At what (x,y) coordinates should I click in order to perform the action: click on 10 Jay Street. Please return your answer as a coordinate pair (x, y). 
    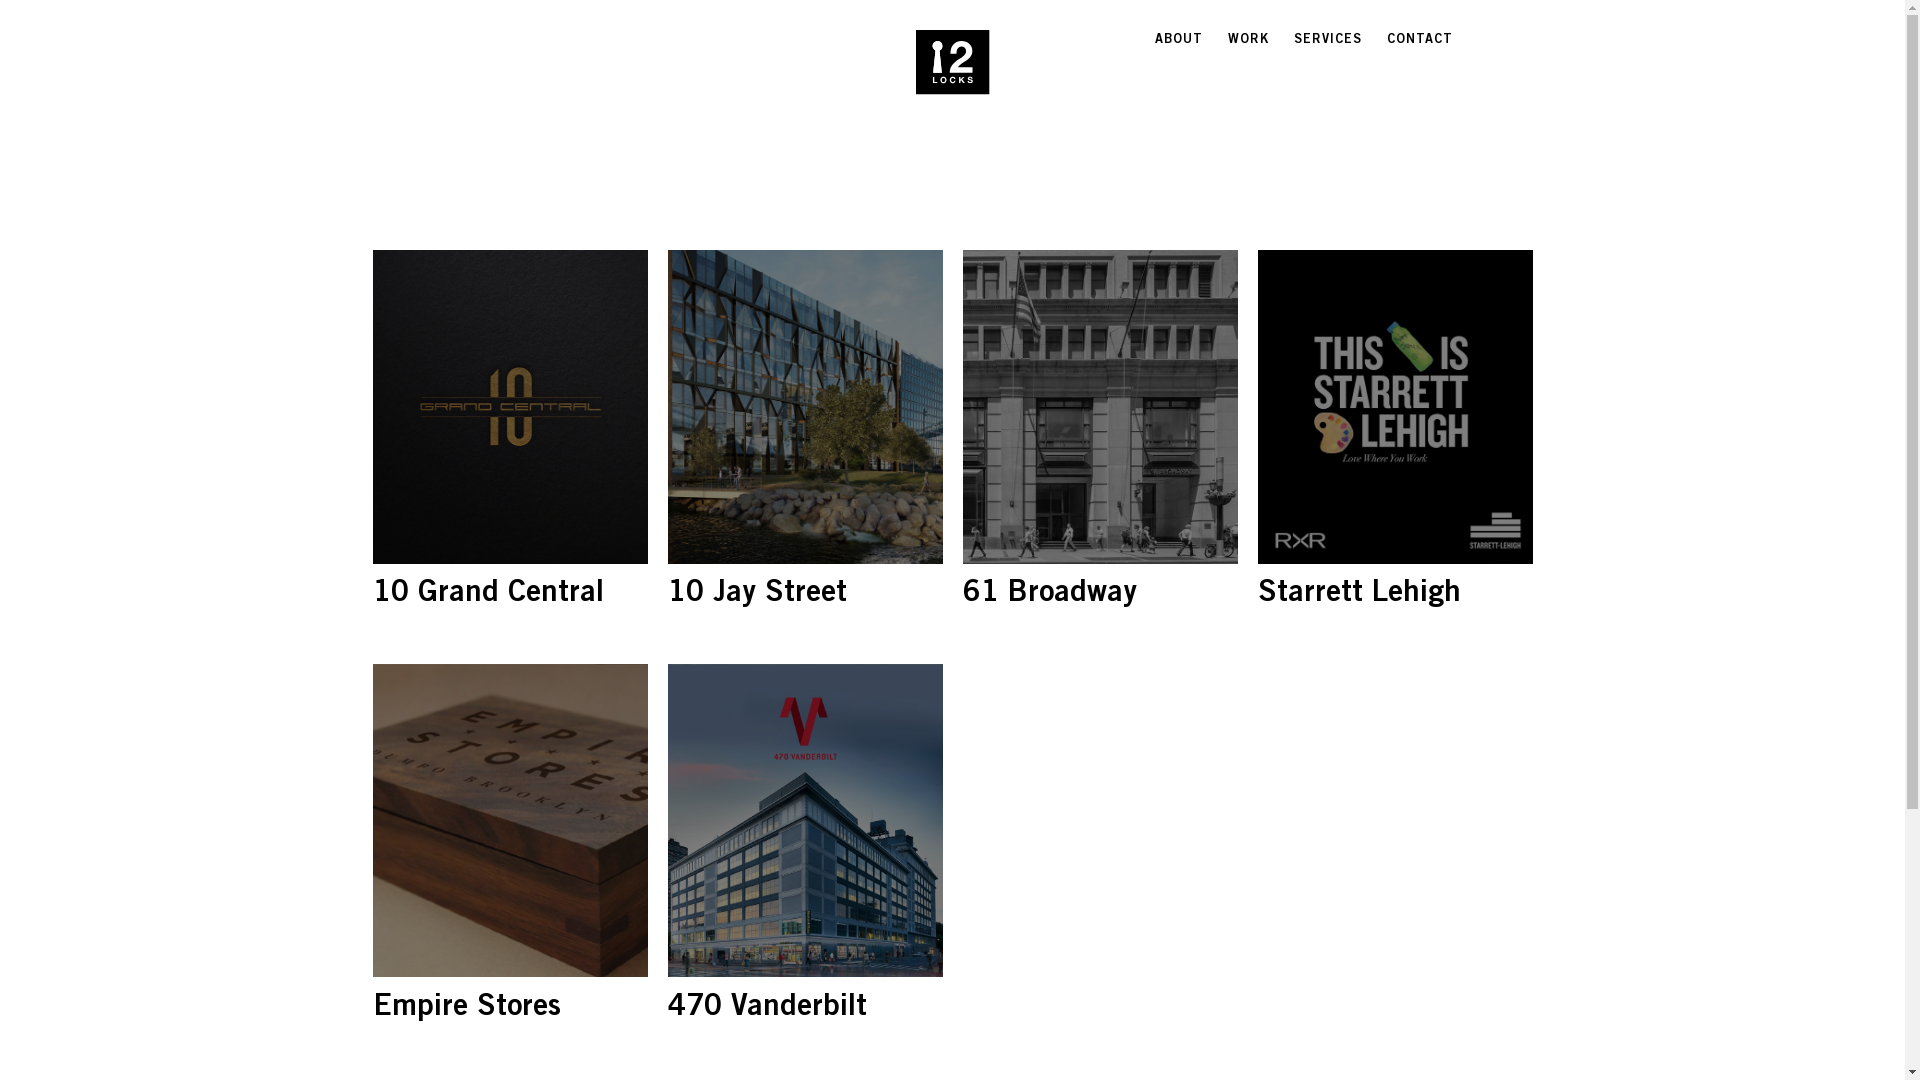
    Looking at the image, I should click on (806, 407).